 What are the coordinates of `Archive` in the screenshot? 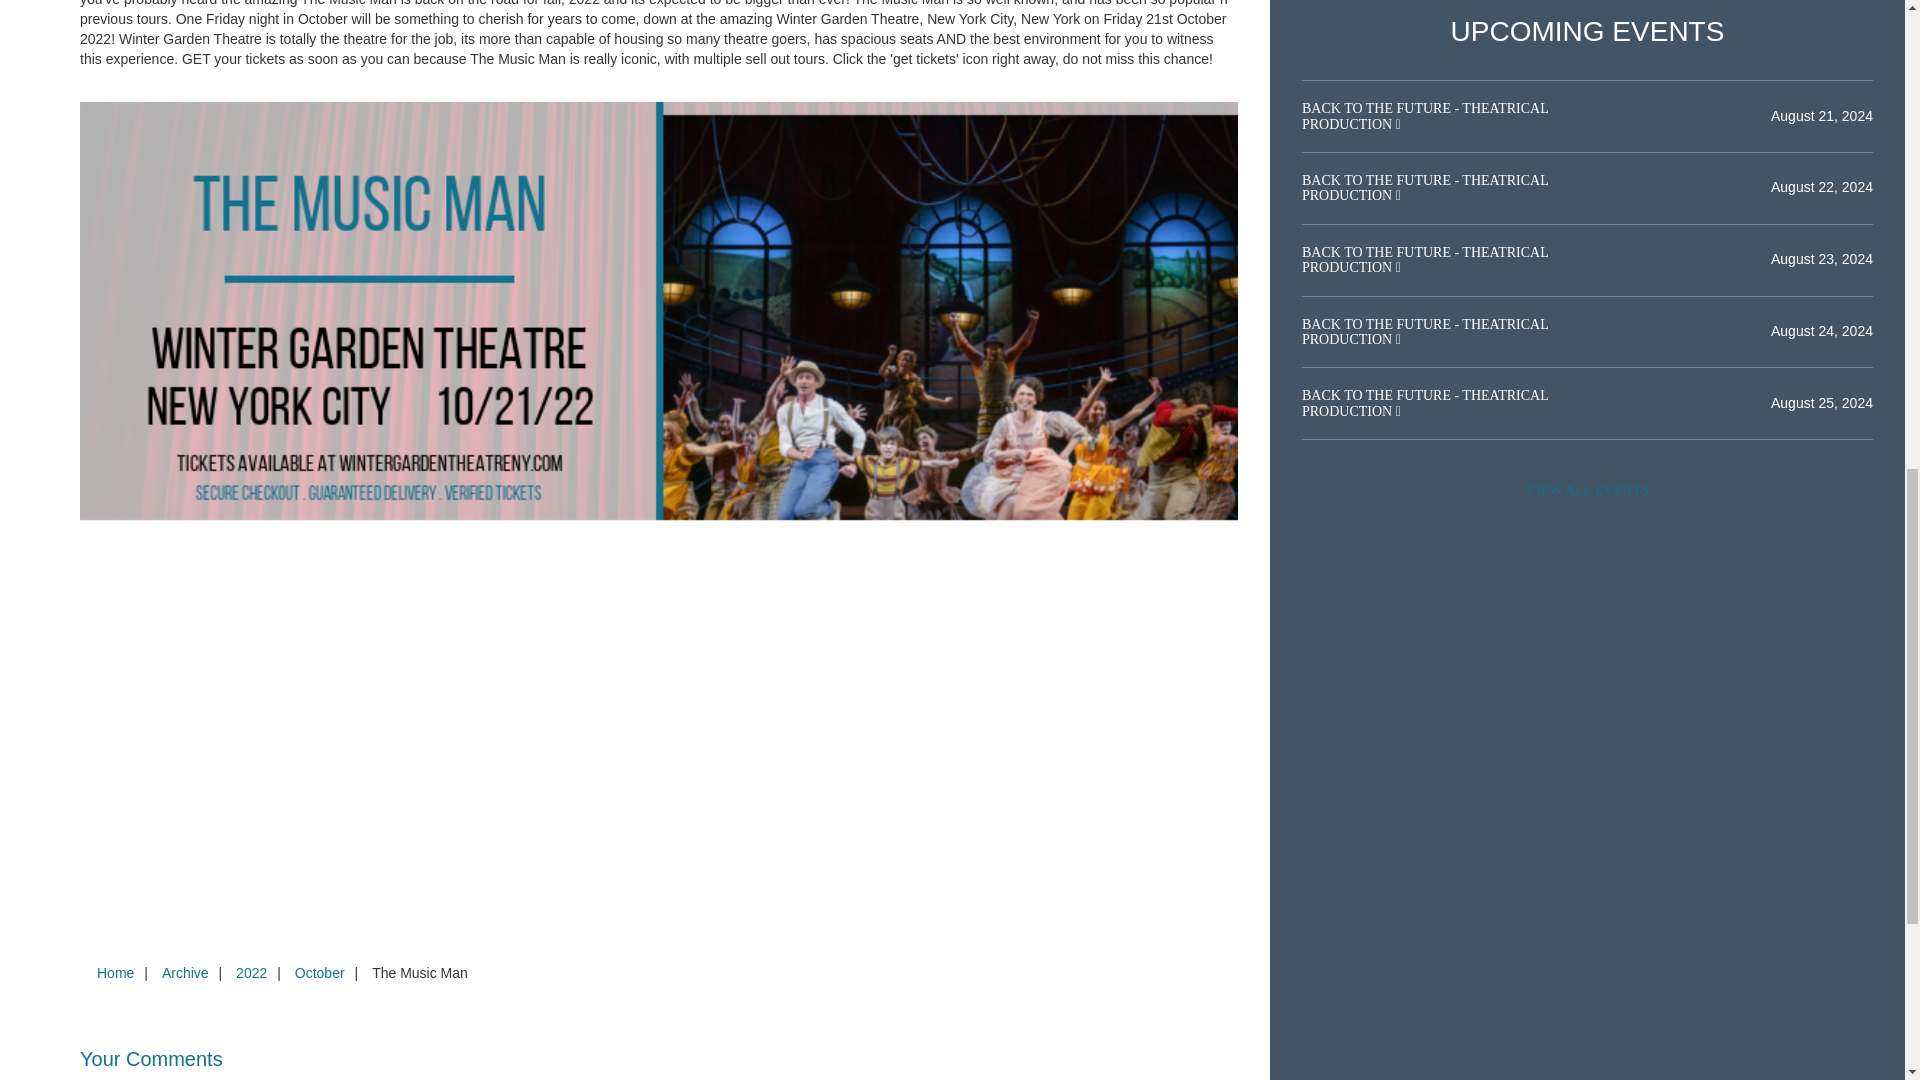 It's located at (184, 972).